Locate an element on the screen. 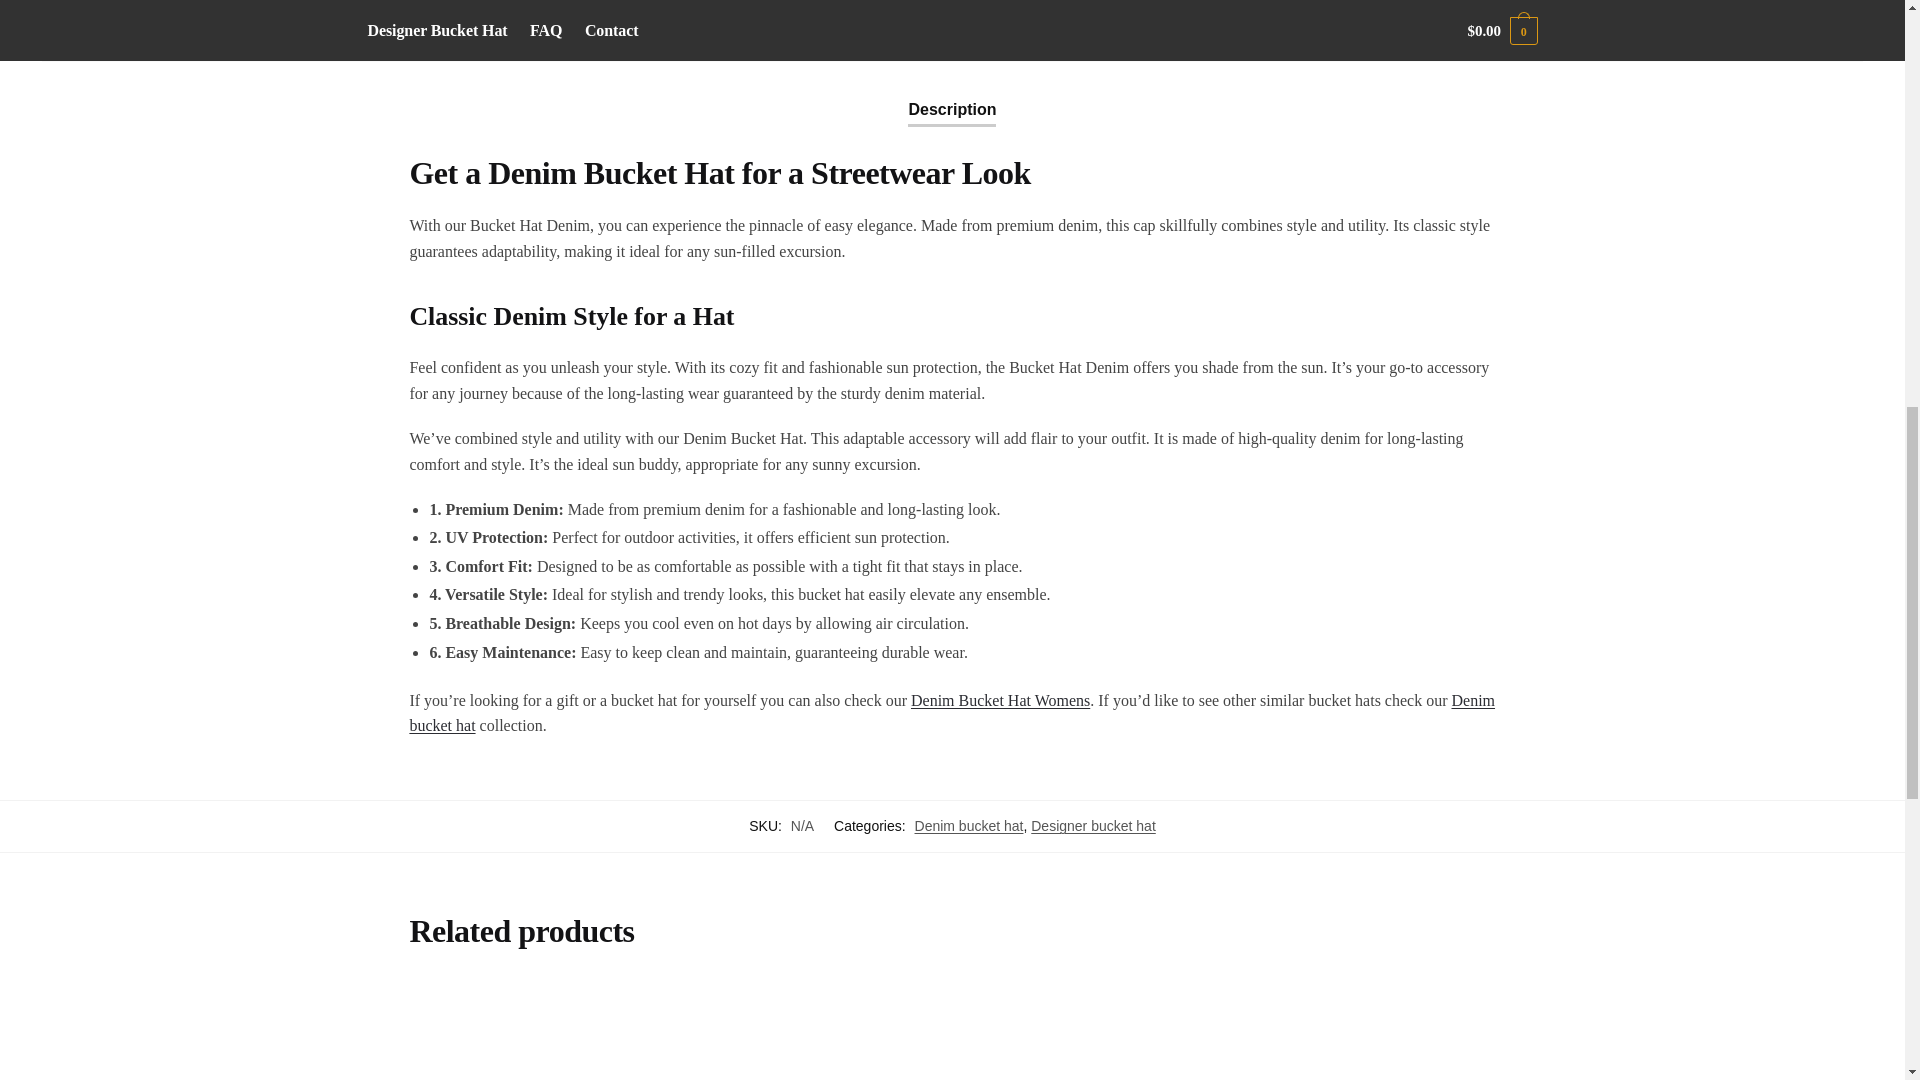 This screenshot has height=1080, width=1920. Denim Bucket Hat Womens is located at coordinates (1000, 700).